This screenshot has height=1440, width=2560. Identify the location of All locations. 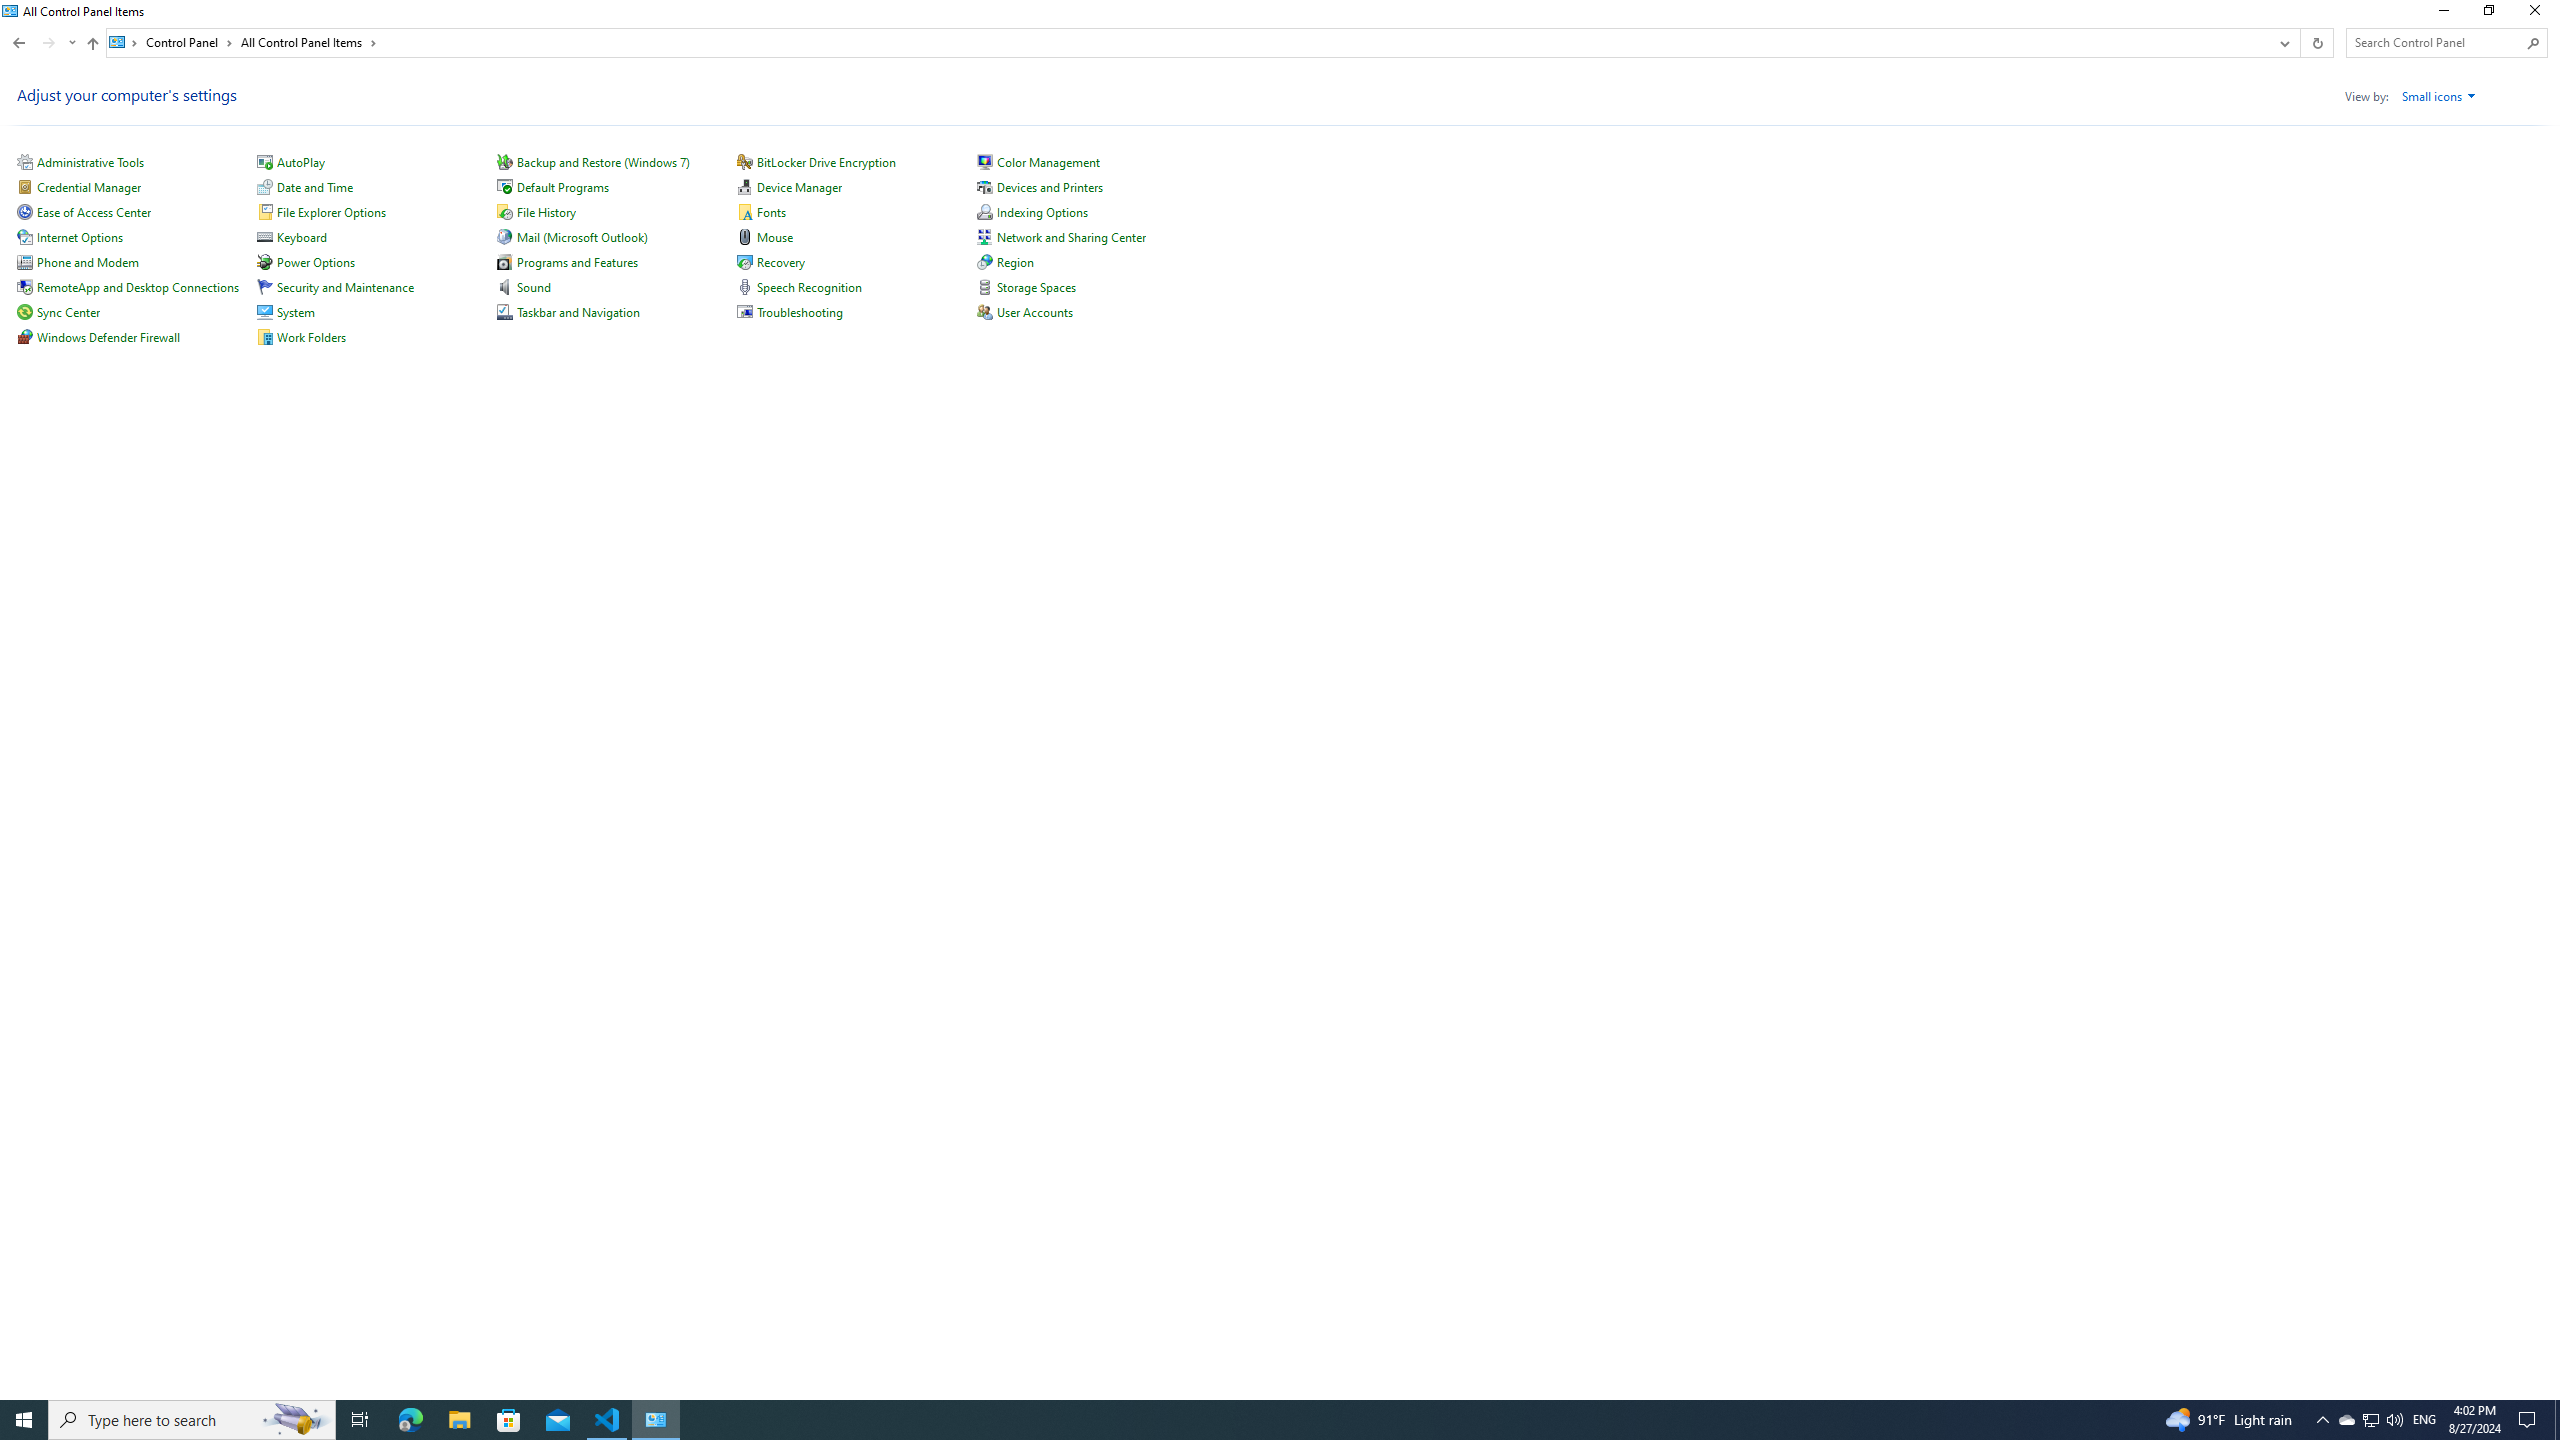
(124, 42).